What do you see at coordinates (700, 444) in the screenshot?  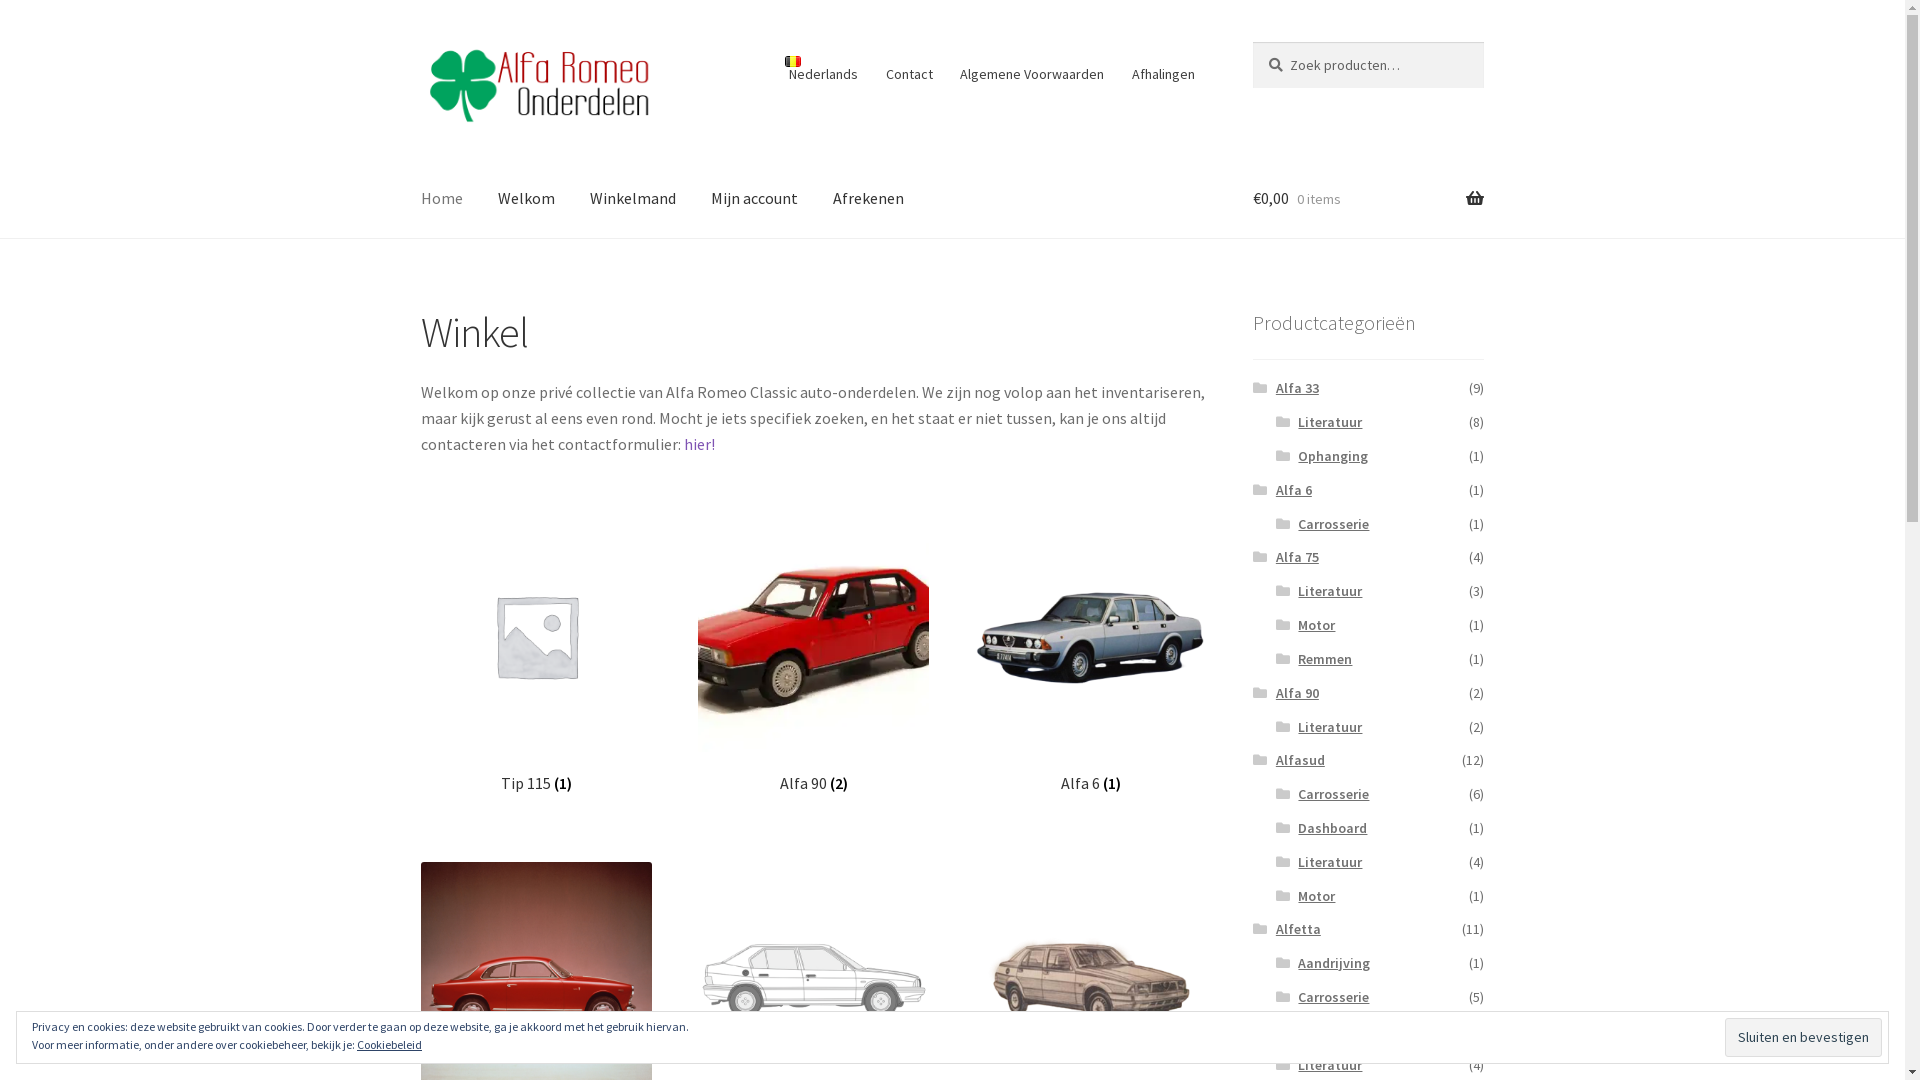 I see `hier!` at bounding box center [700, 444].